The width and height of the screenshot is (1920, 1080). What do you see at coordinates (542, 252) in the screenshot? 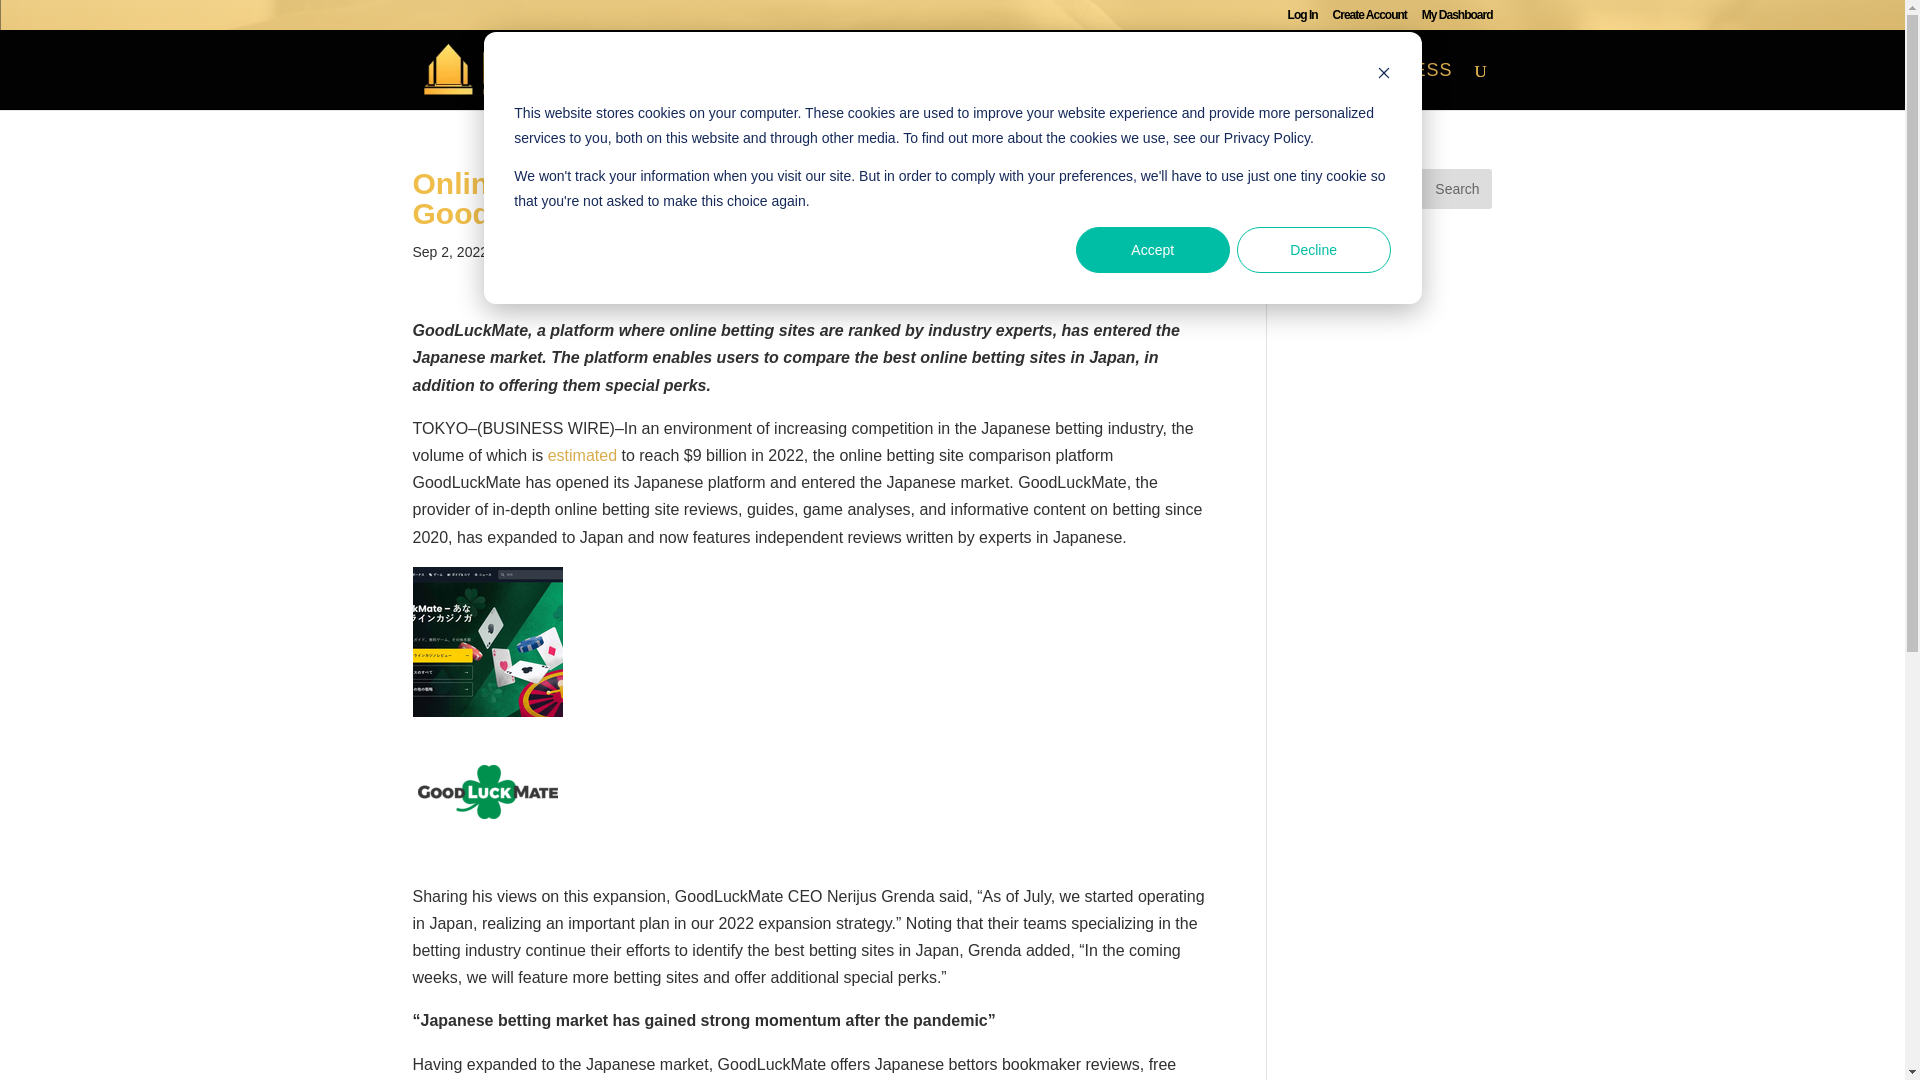
I see `BusinessWire` at bounding box center [542, 252].